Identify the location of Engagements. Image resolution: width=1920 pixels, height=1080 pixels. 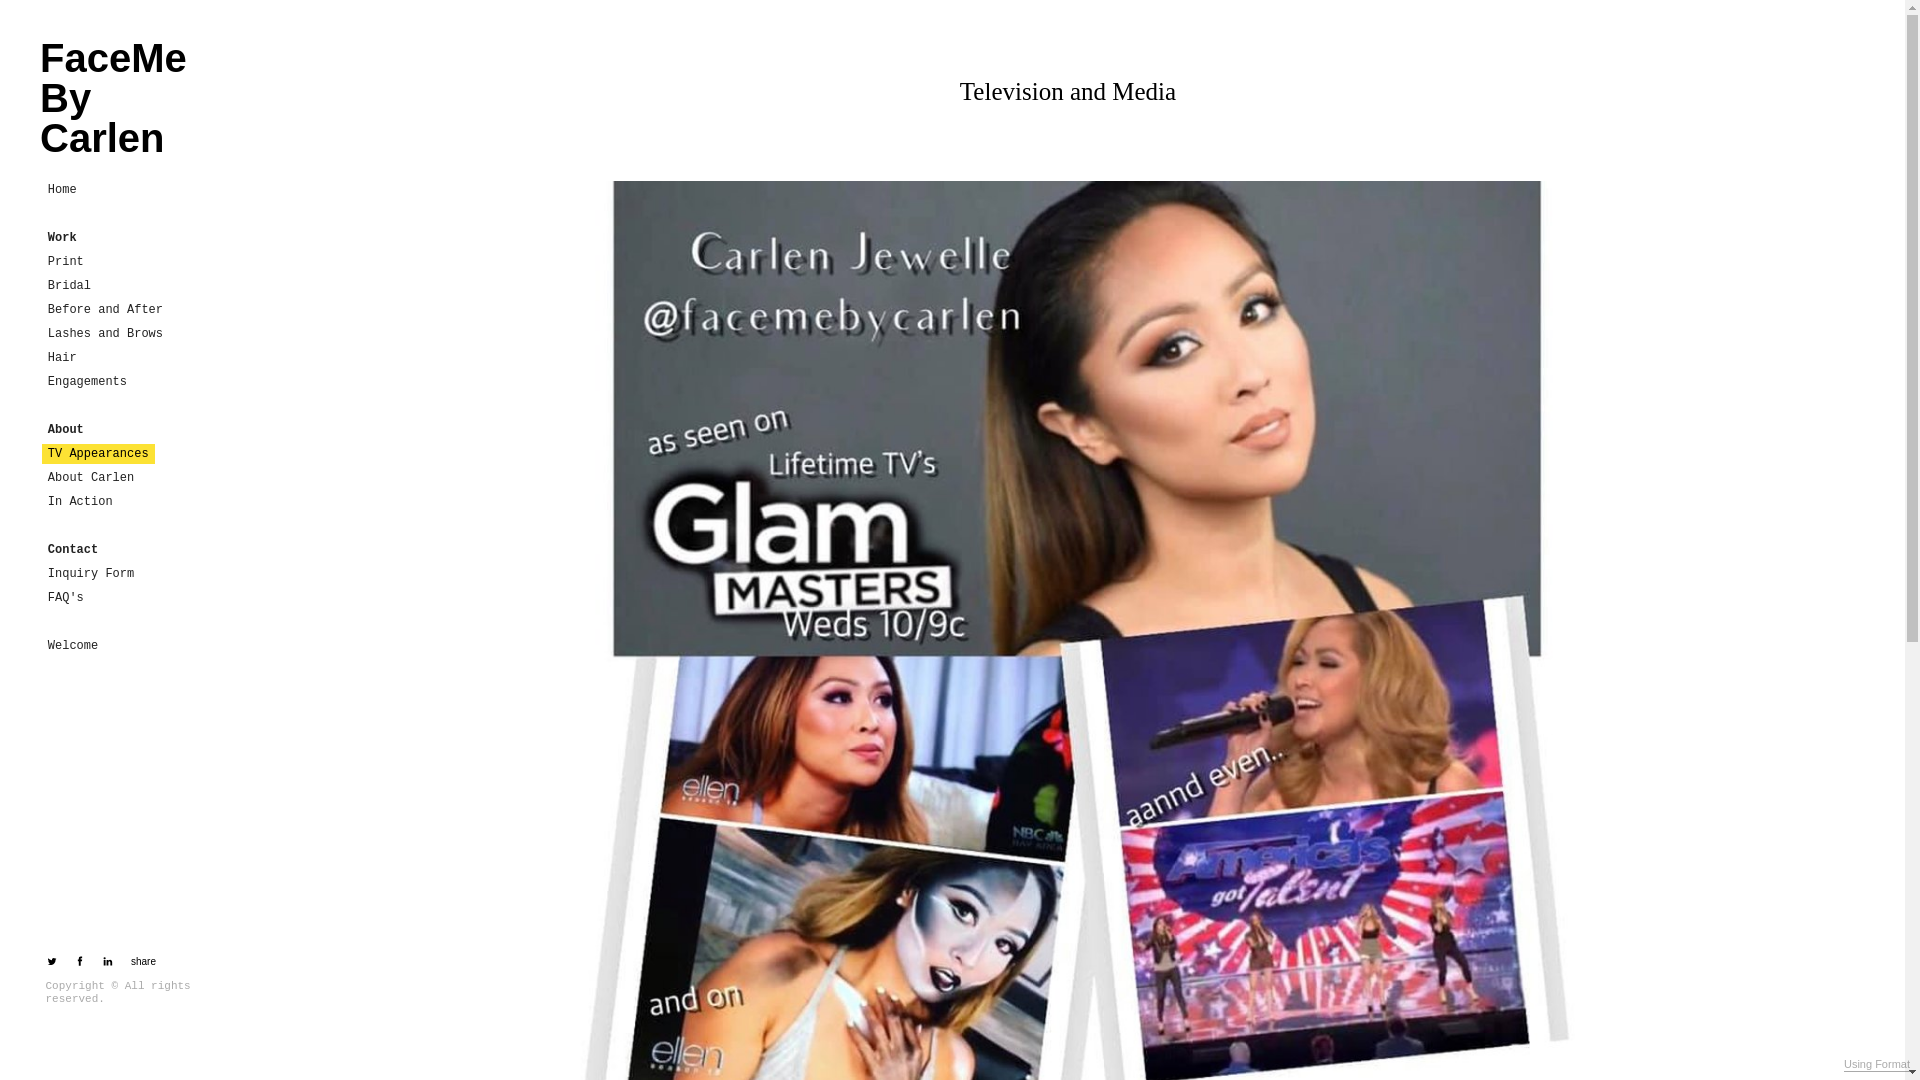
(87, 382).